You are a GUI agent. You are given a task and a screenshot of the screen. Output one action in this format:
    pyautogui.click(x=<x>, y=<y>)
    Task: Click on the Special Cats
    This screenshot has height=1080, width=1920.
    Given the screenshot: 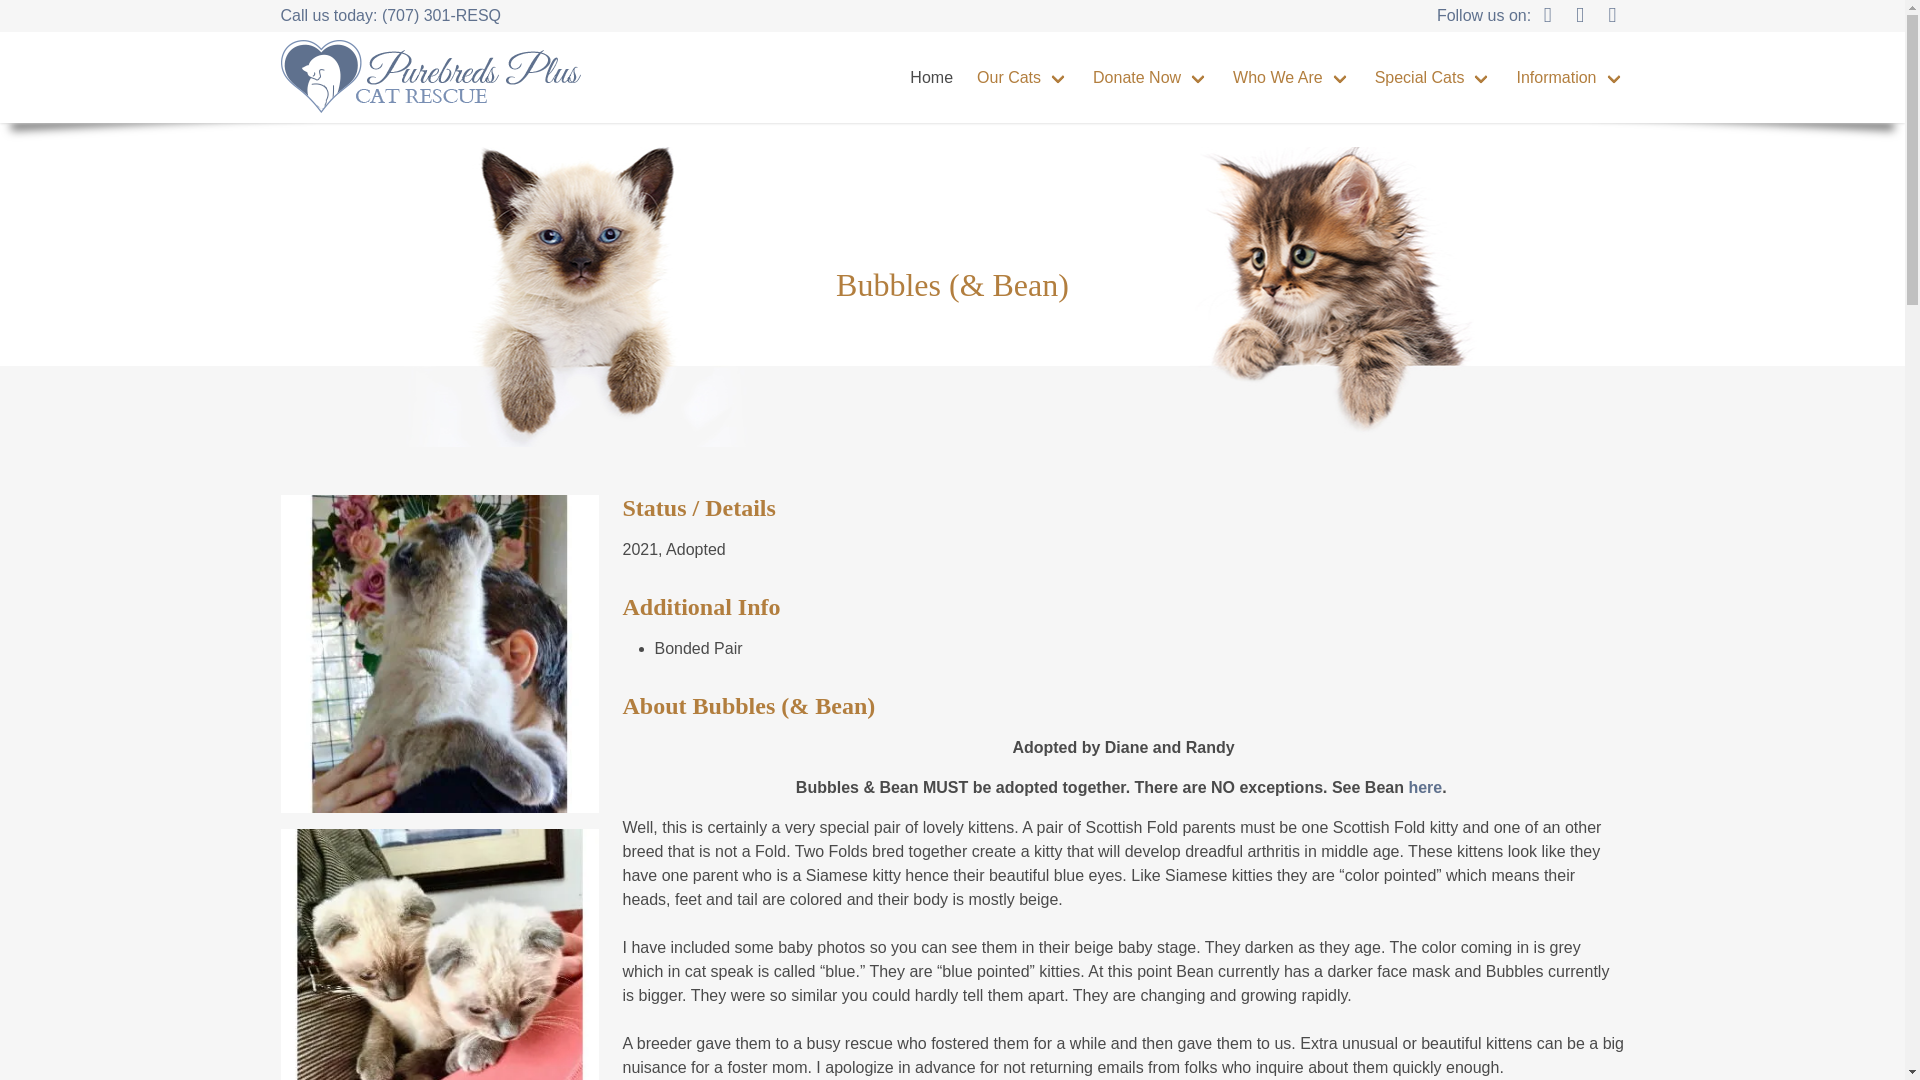 What is the action you would take?
    pyautogui.click(x=1434, y=78)
    